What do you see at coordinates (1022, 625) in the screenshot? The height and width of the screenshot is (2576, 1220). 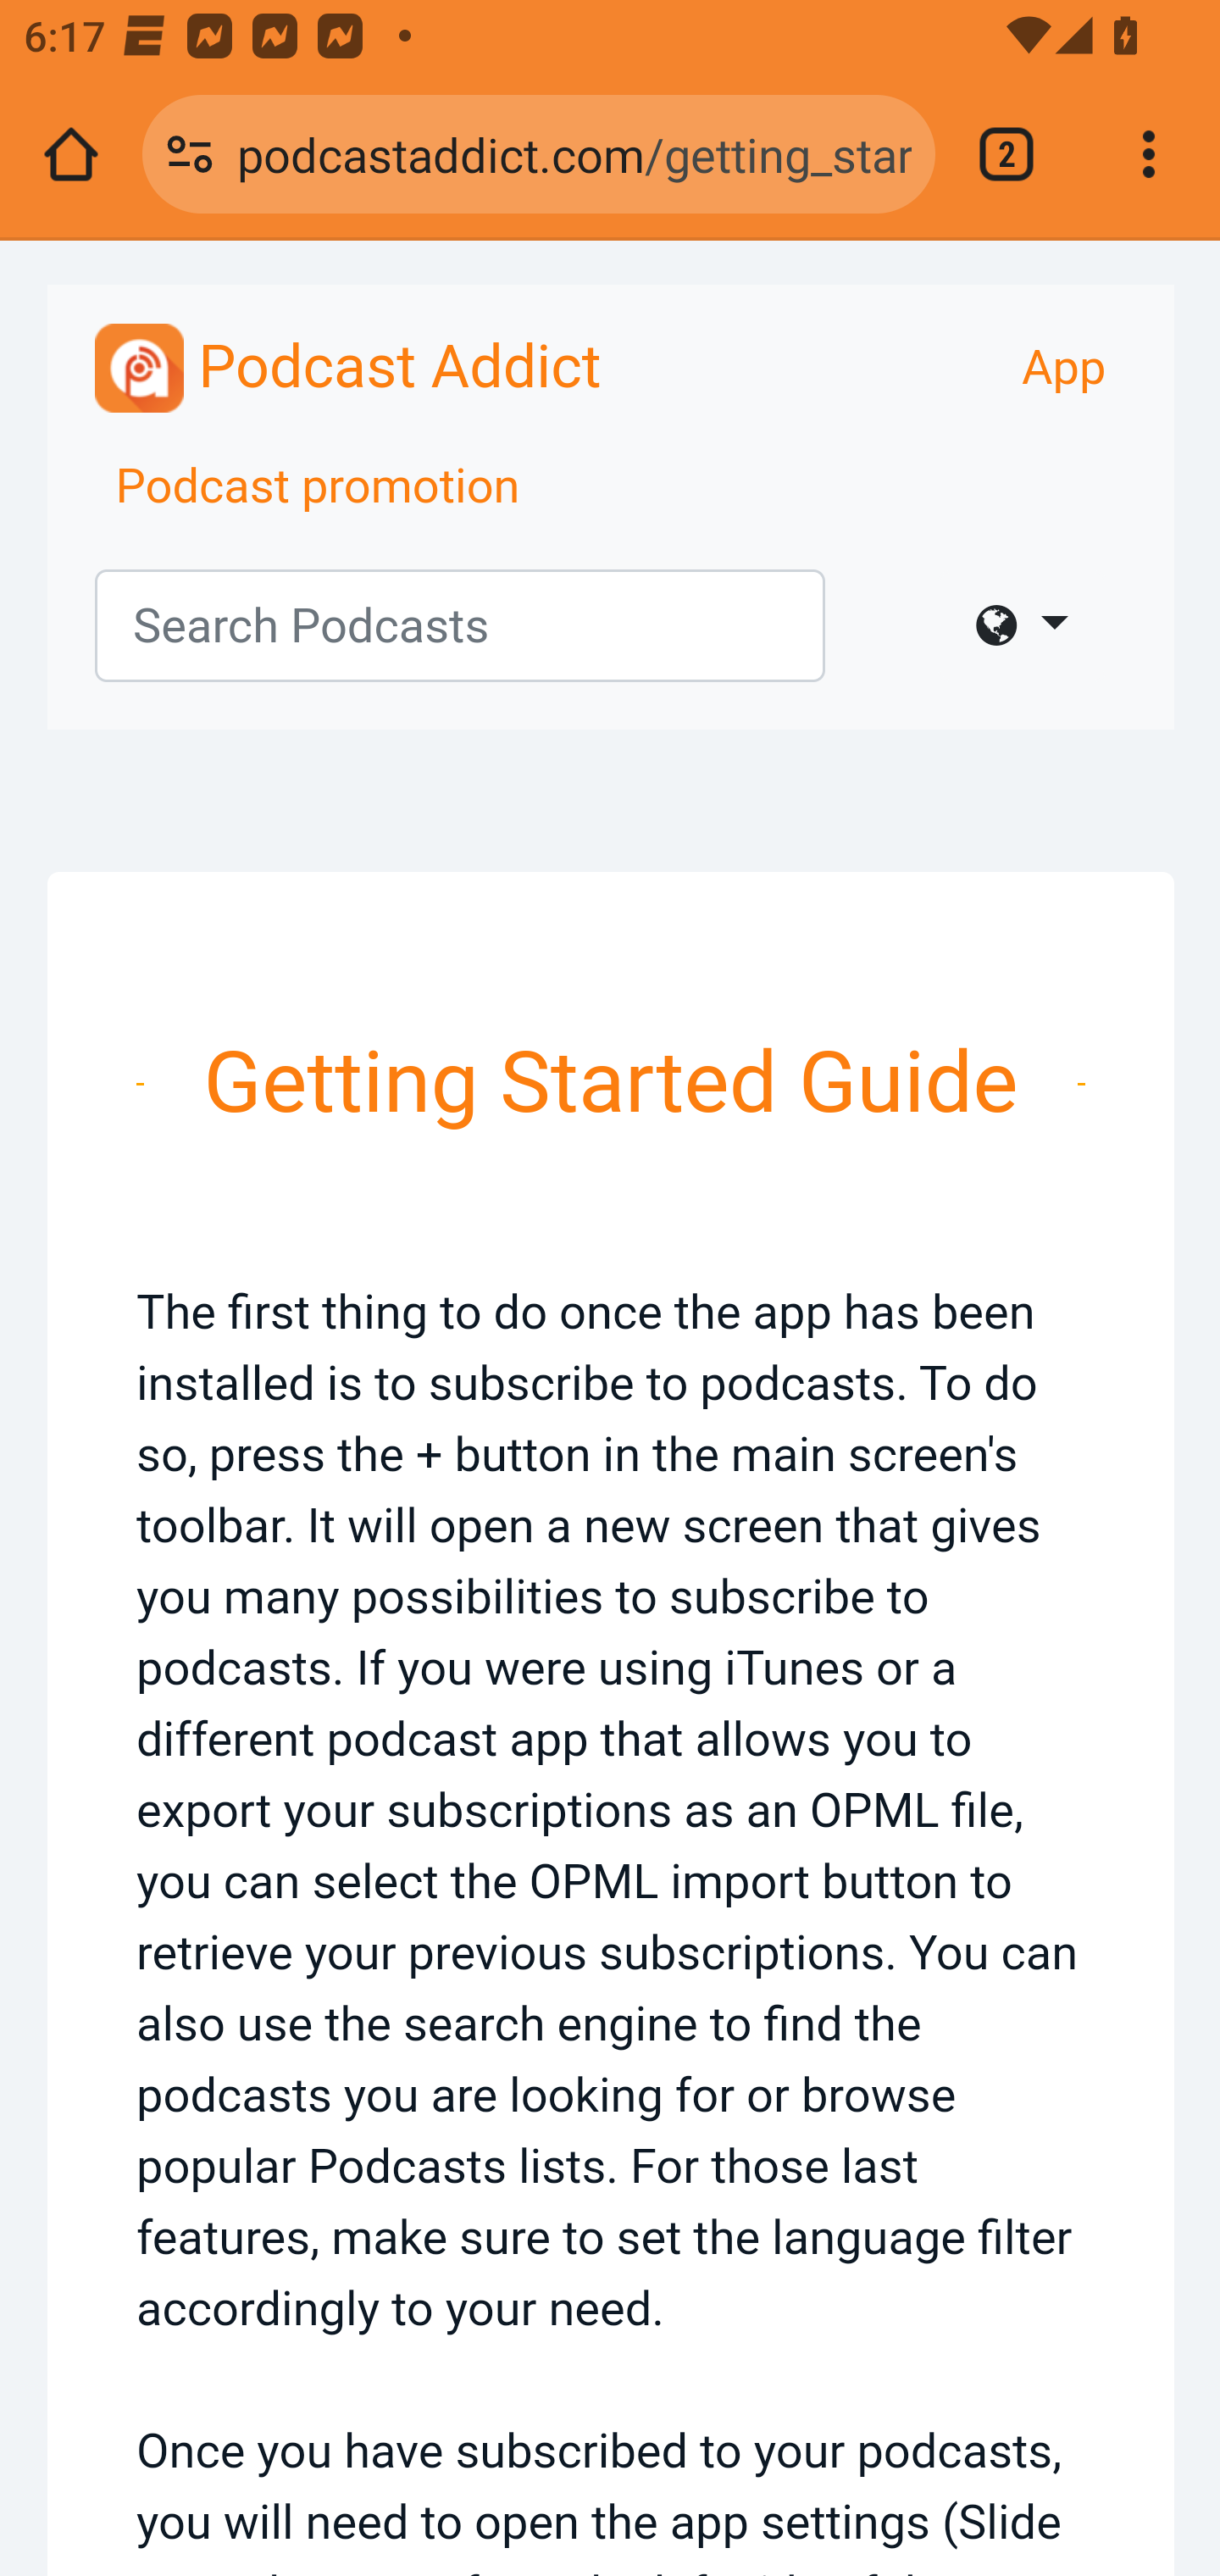 I see `` at bounding box center [1022, 625].